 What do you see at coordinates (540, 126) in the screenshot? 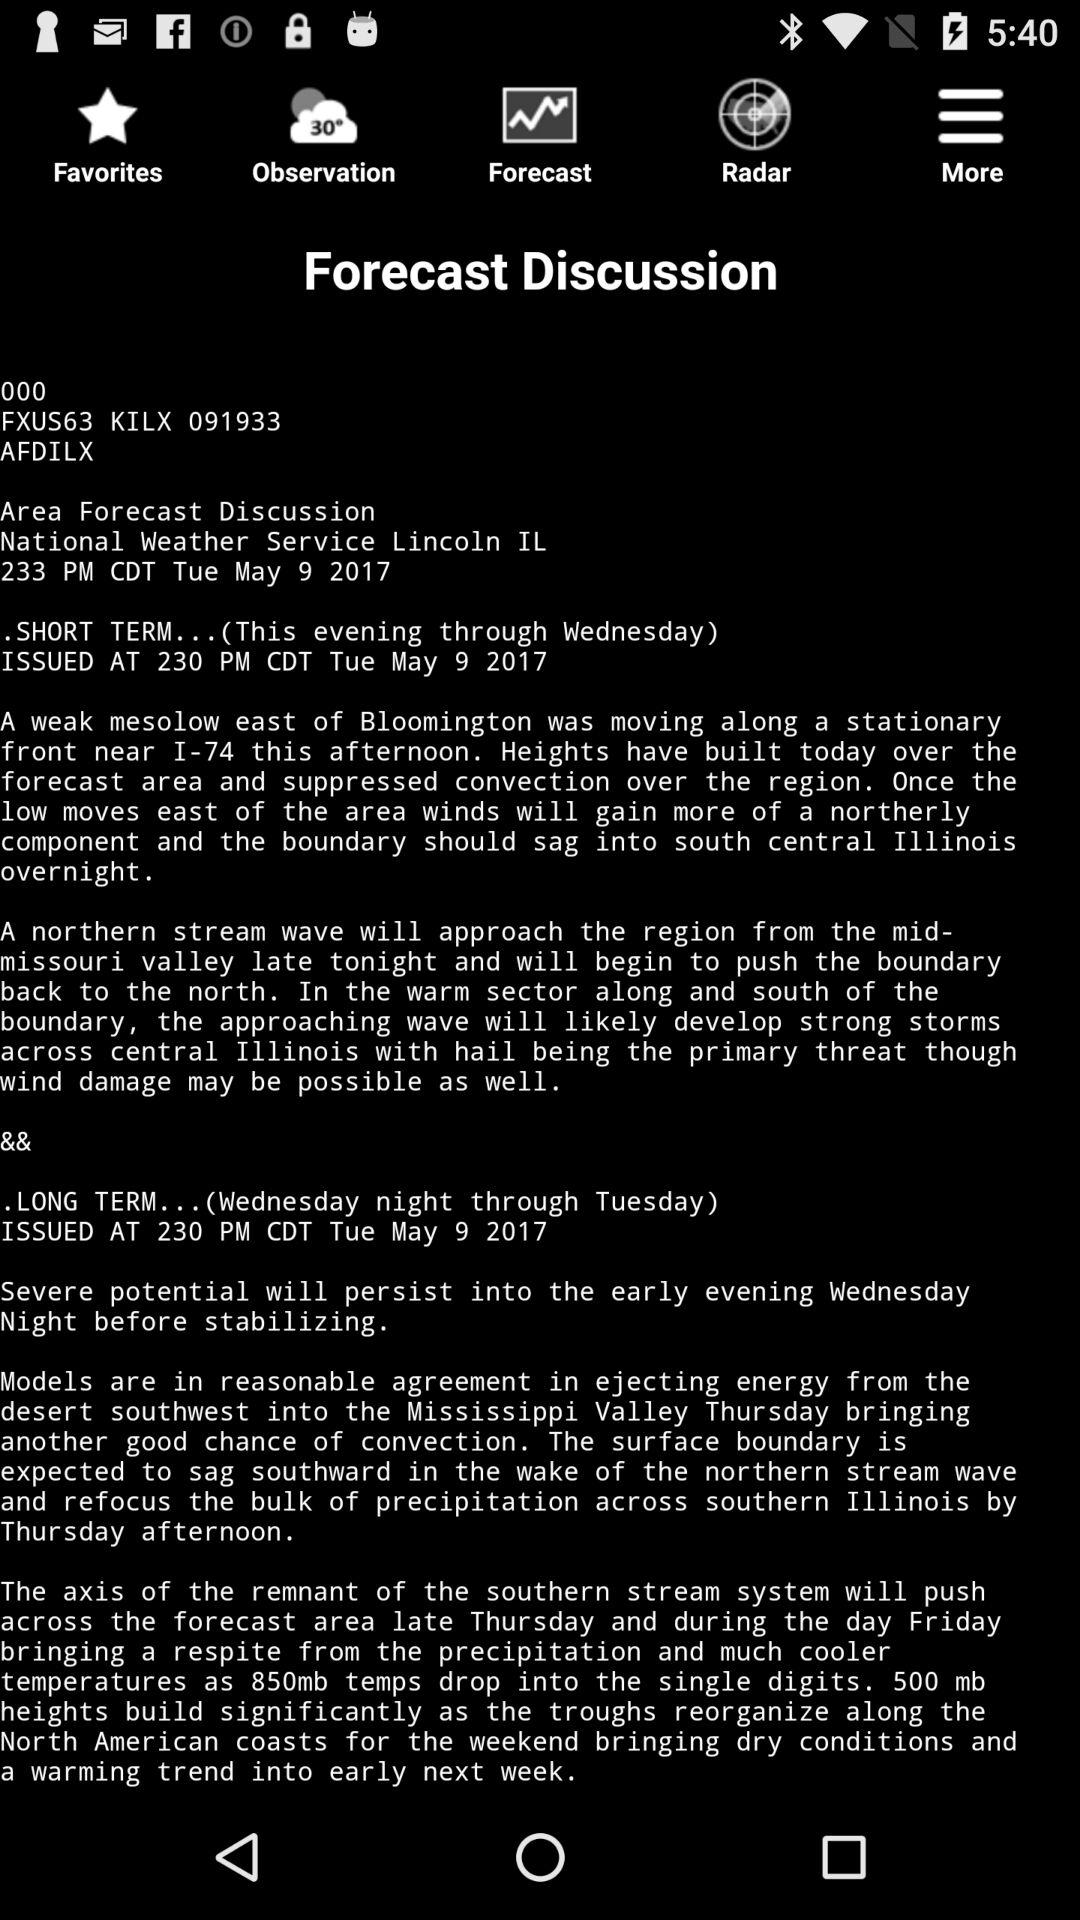
I see `jump to forecast button` at bounding box center [540, 126].